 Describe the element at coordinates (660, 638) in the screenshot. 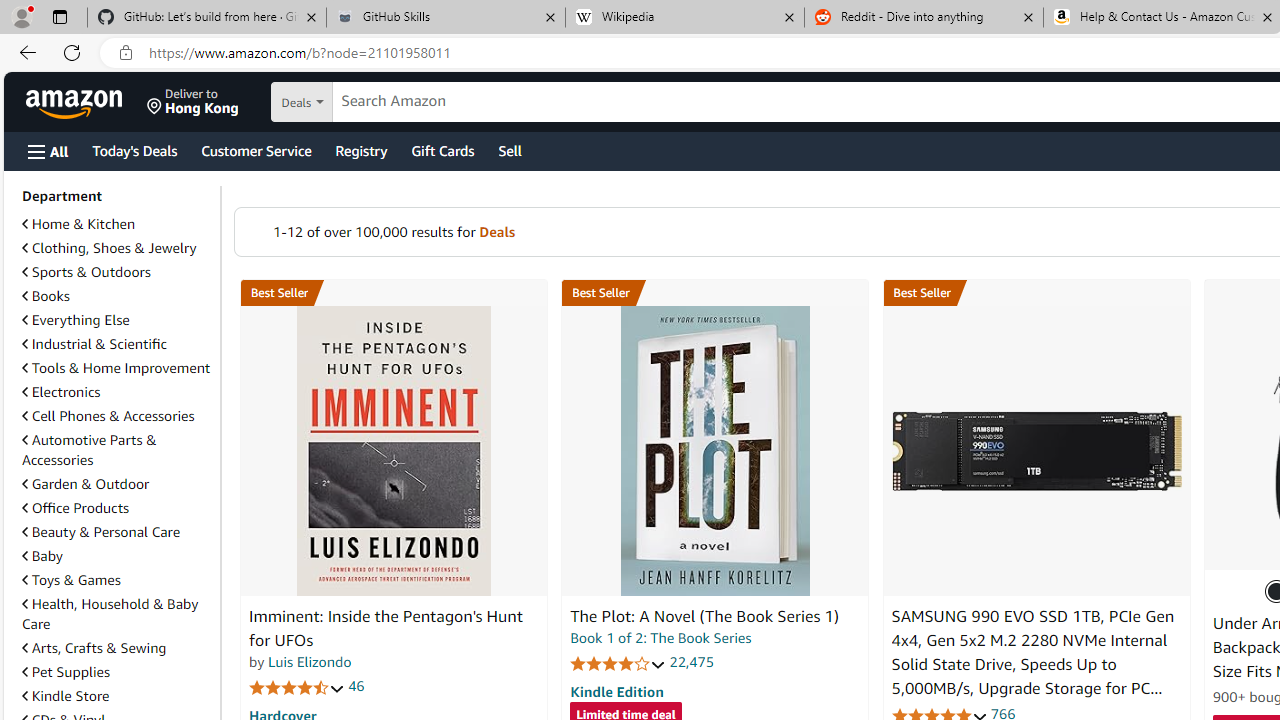

I see `Book 1 of 2: The Book Series` at that location.